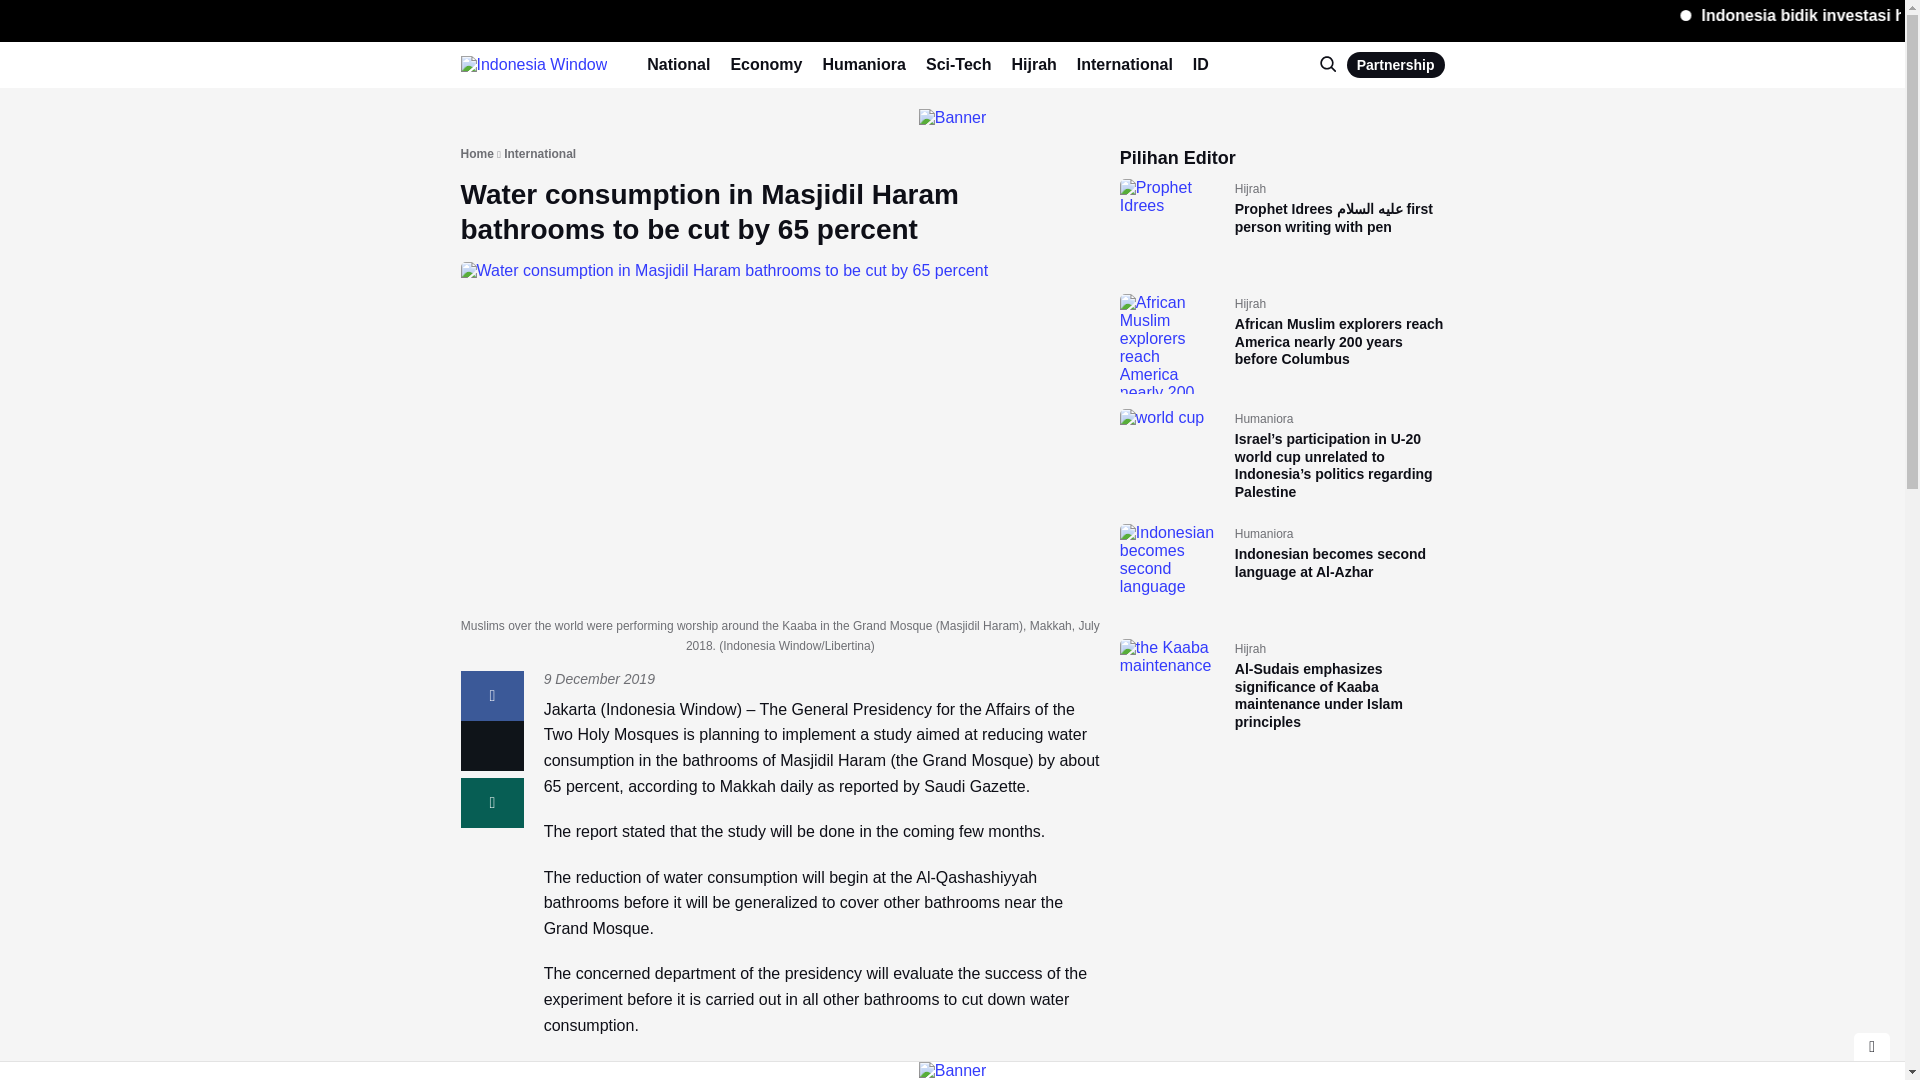  Describe the element at coordinates (958, 64) in the screenshot. I see `Sci-Tech` at that location.